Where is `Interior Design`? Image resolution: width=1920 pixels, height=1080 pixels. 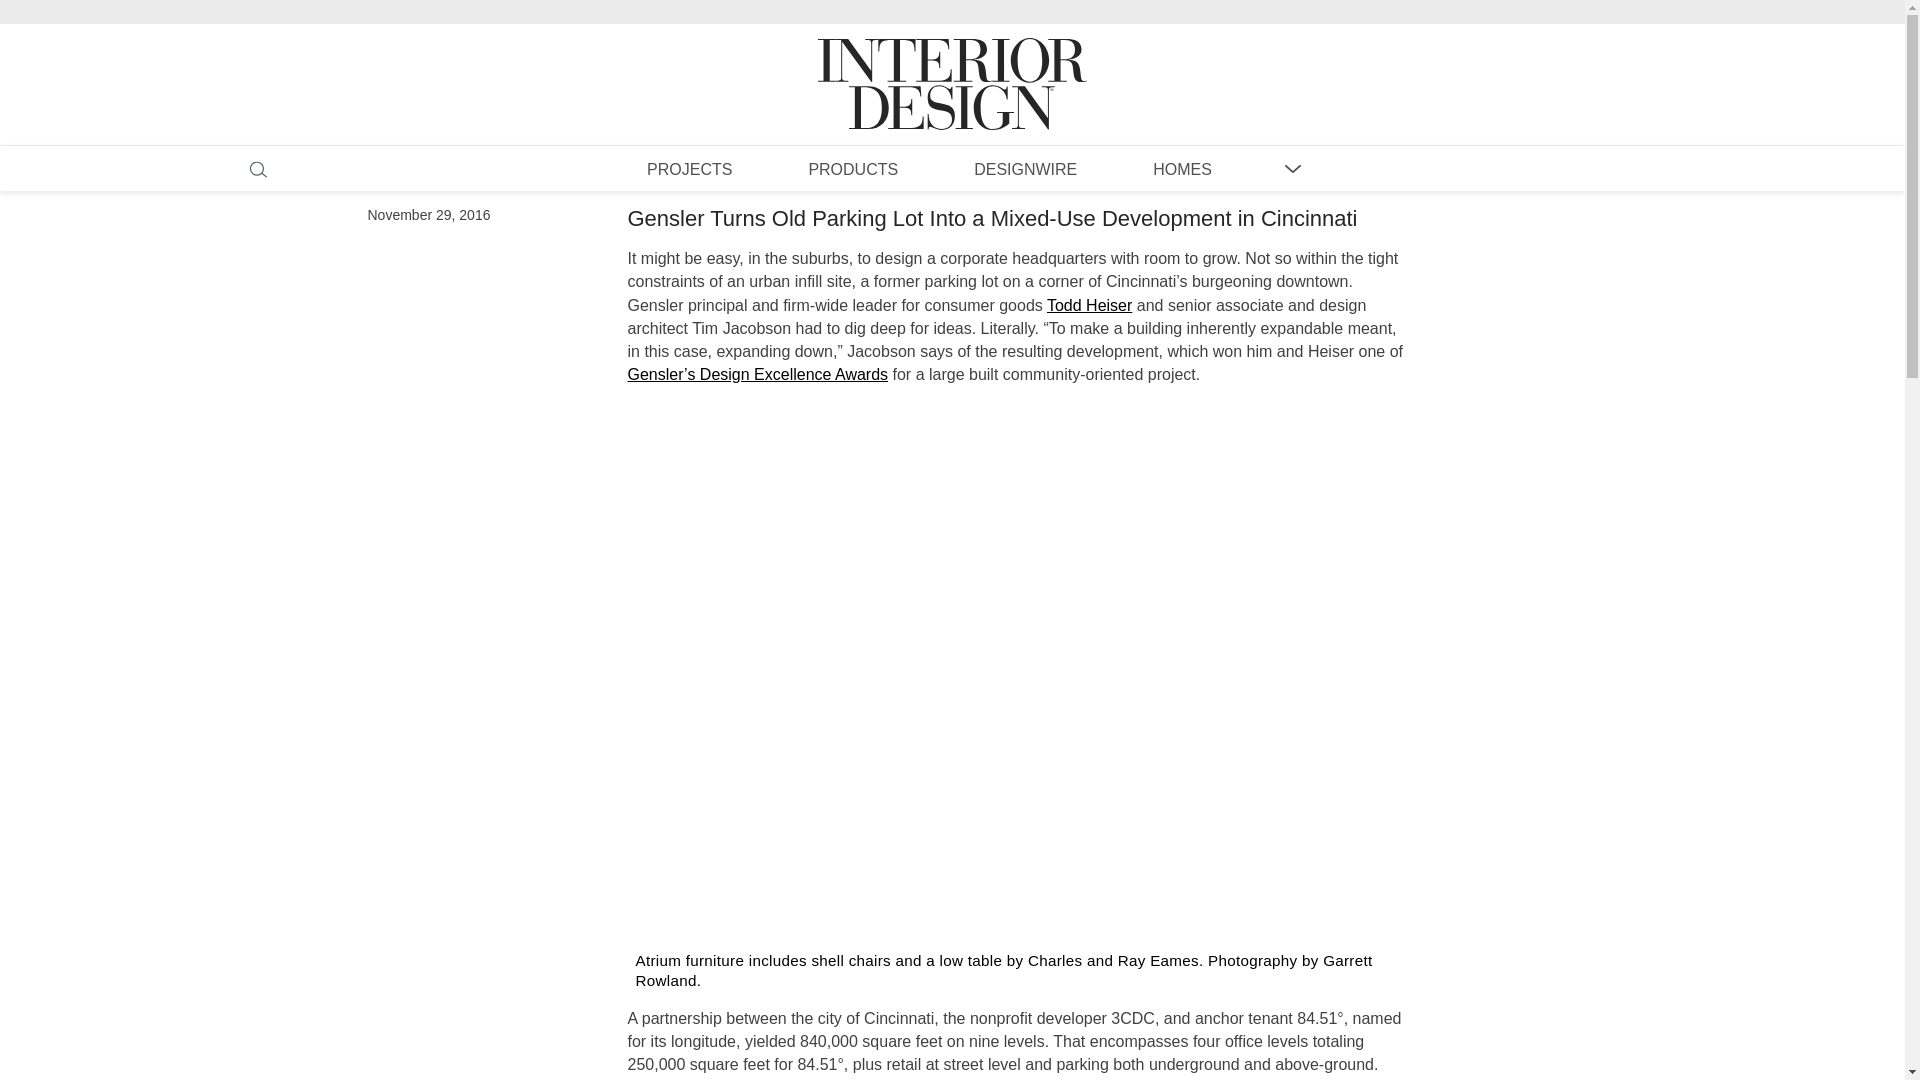
Interior Design is located at coordinates (952, 65).